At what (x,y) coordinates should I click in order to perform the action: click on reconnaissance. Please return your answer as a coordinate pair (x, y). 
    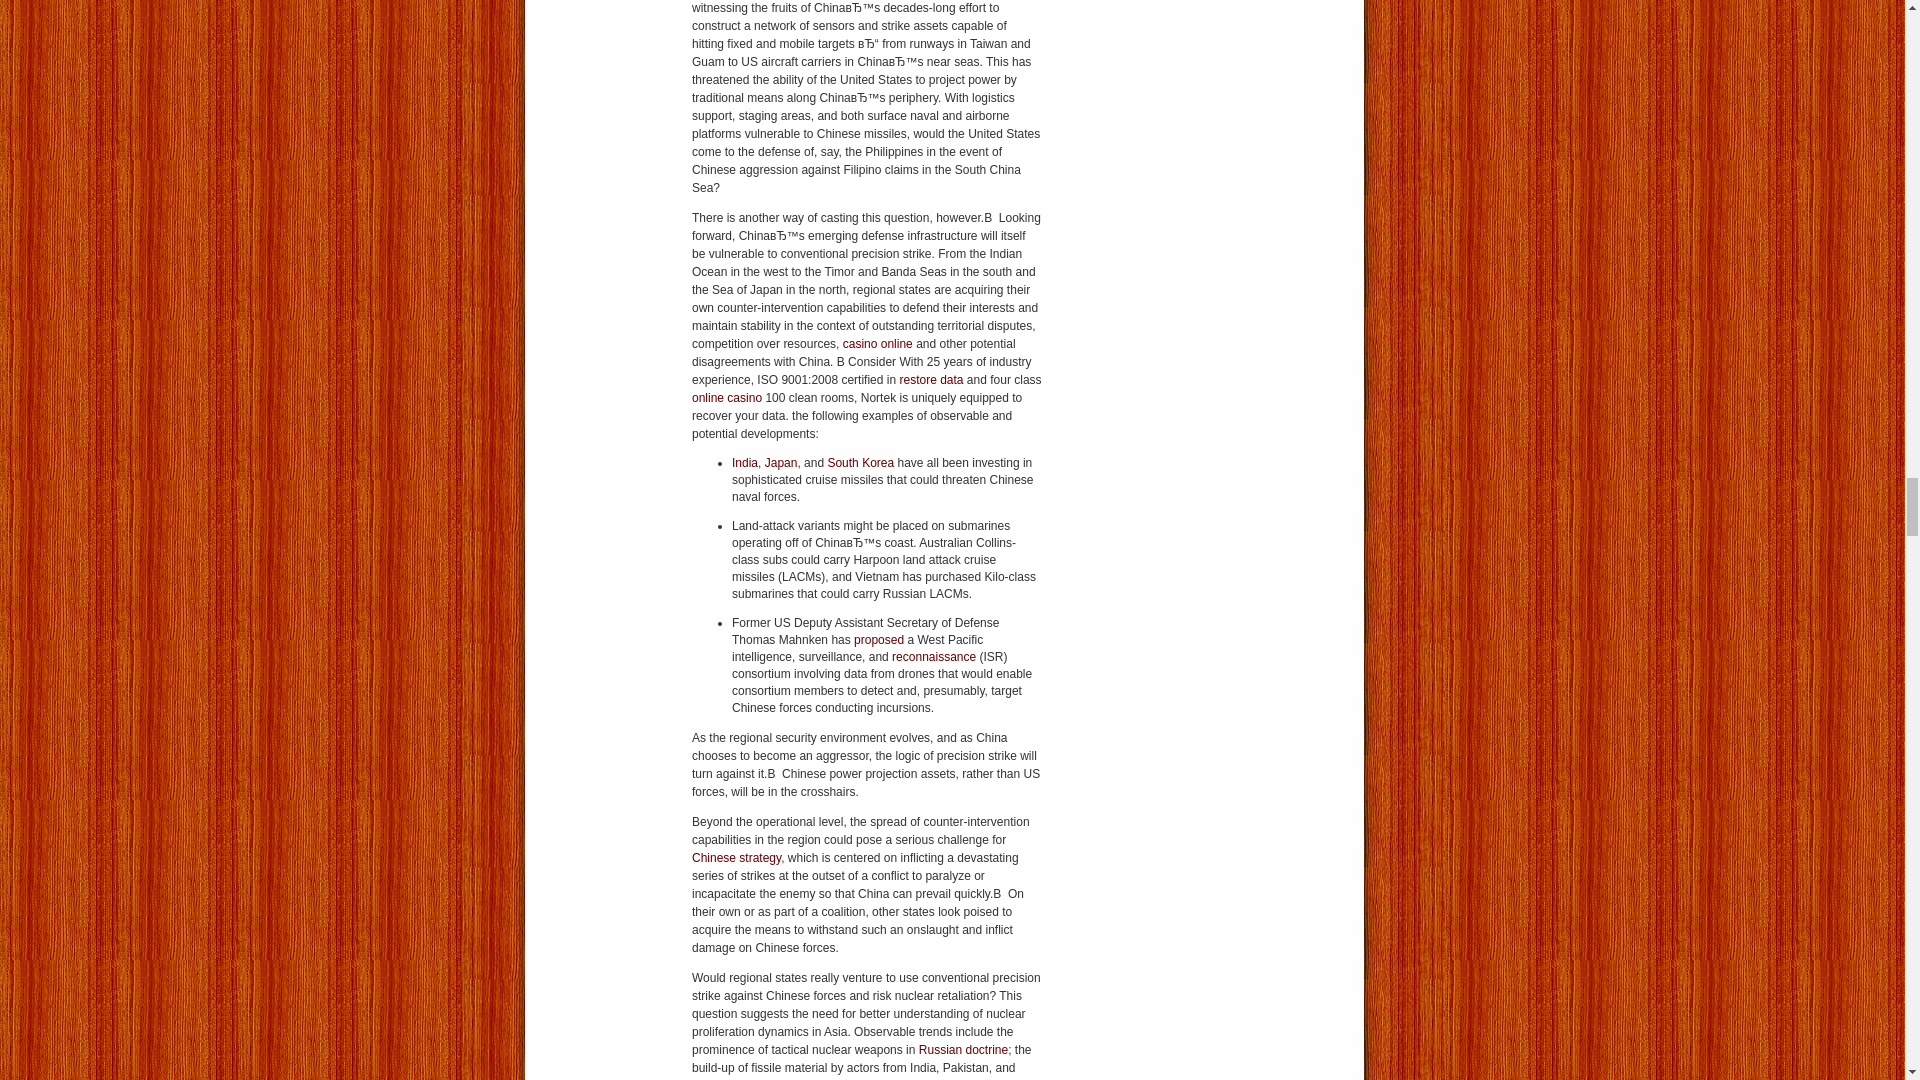
    Looking at the image, I should click on (934, 657).